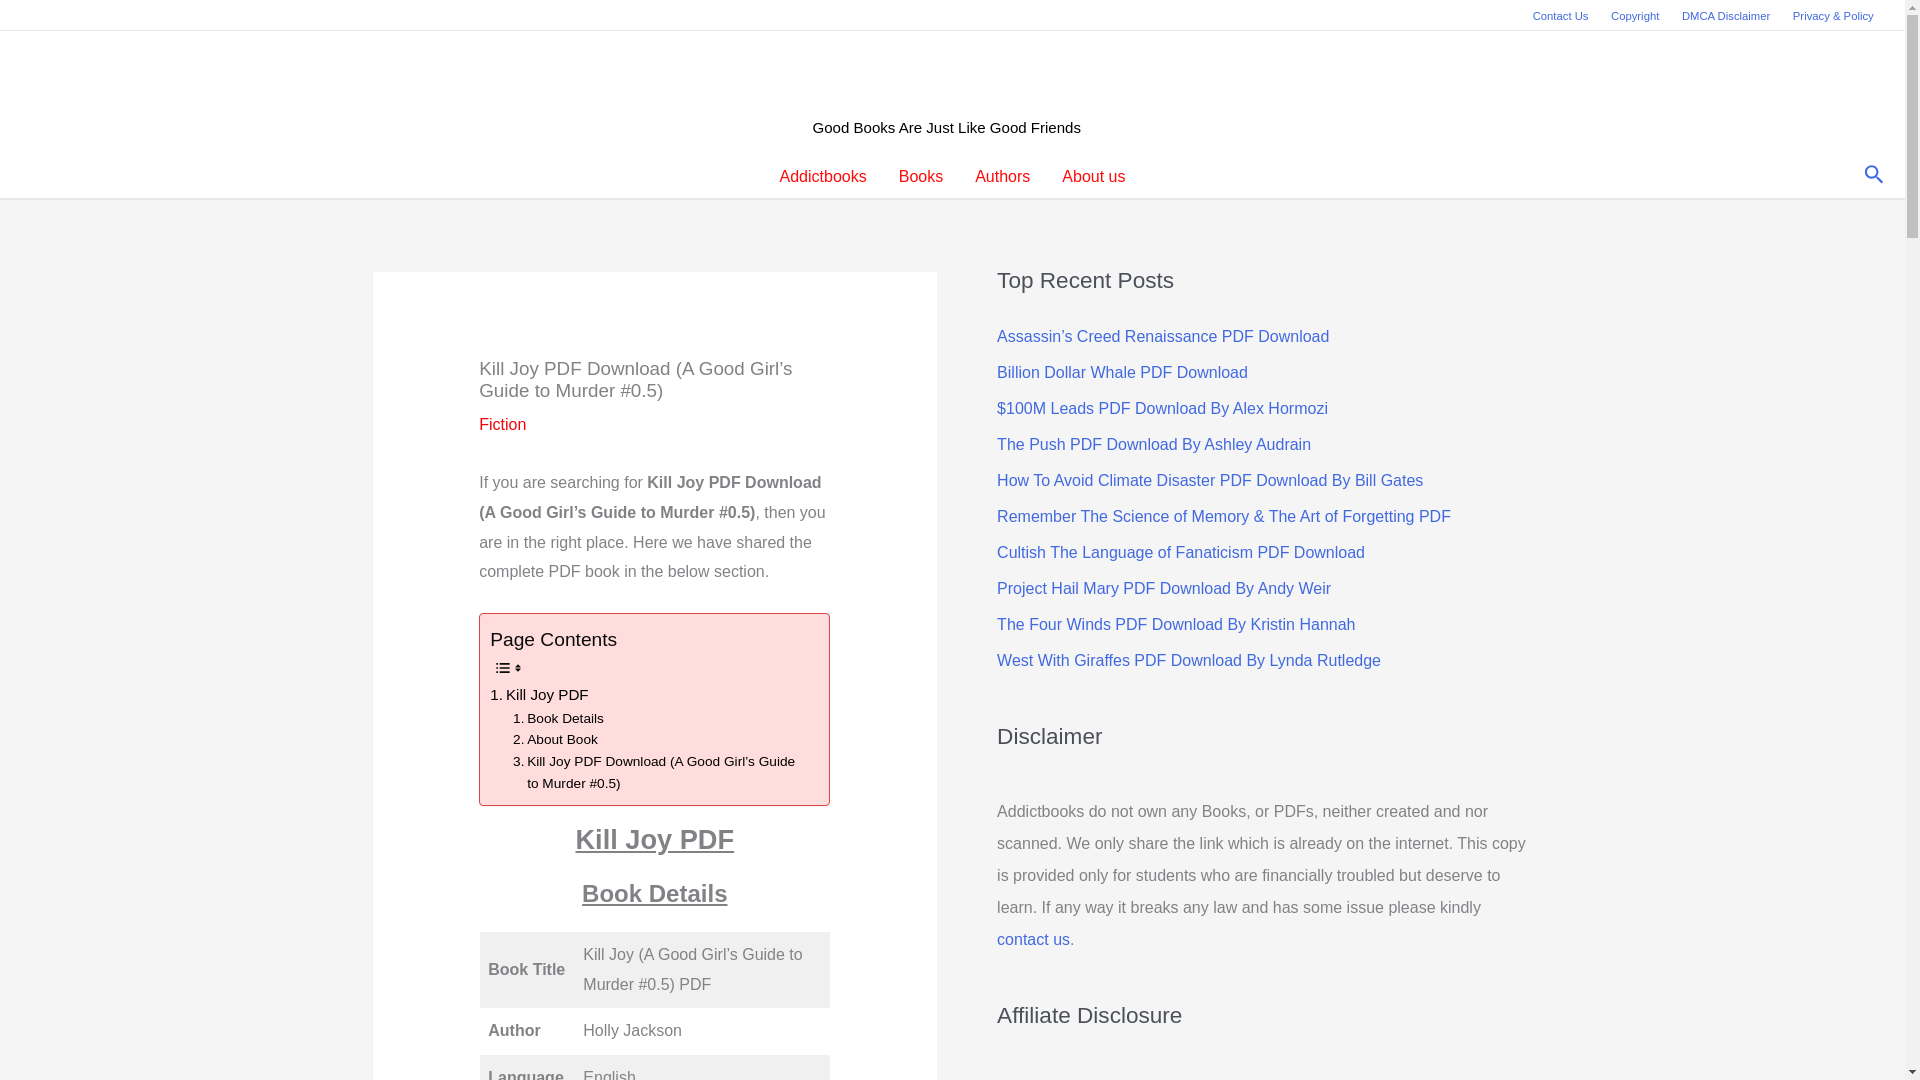 This screenshot has height=1080, width=1920. I want to click on Search, so click(1874, 176).